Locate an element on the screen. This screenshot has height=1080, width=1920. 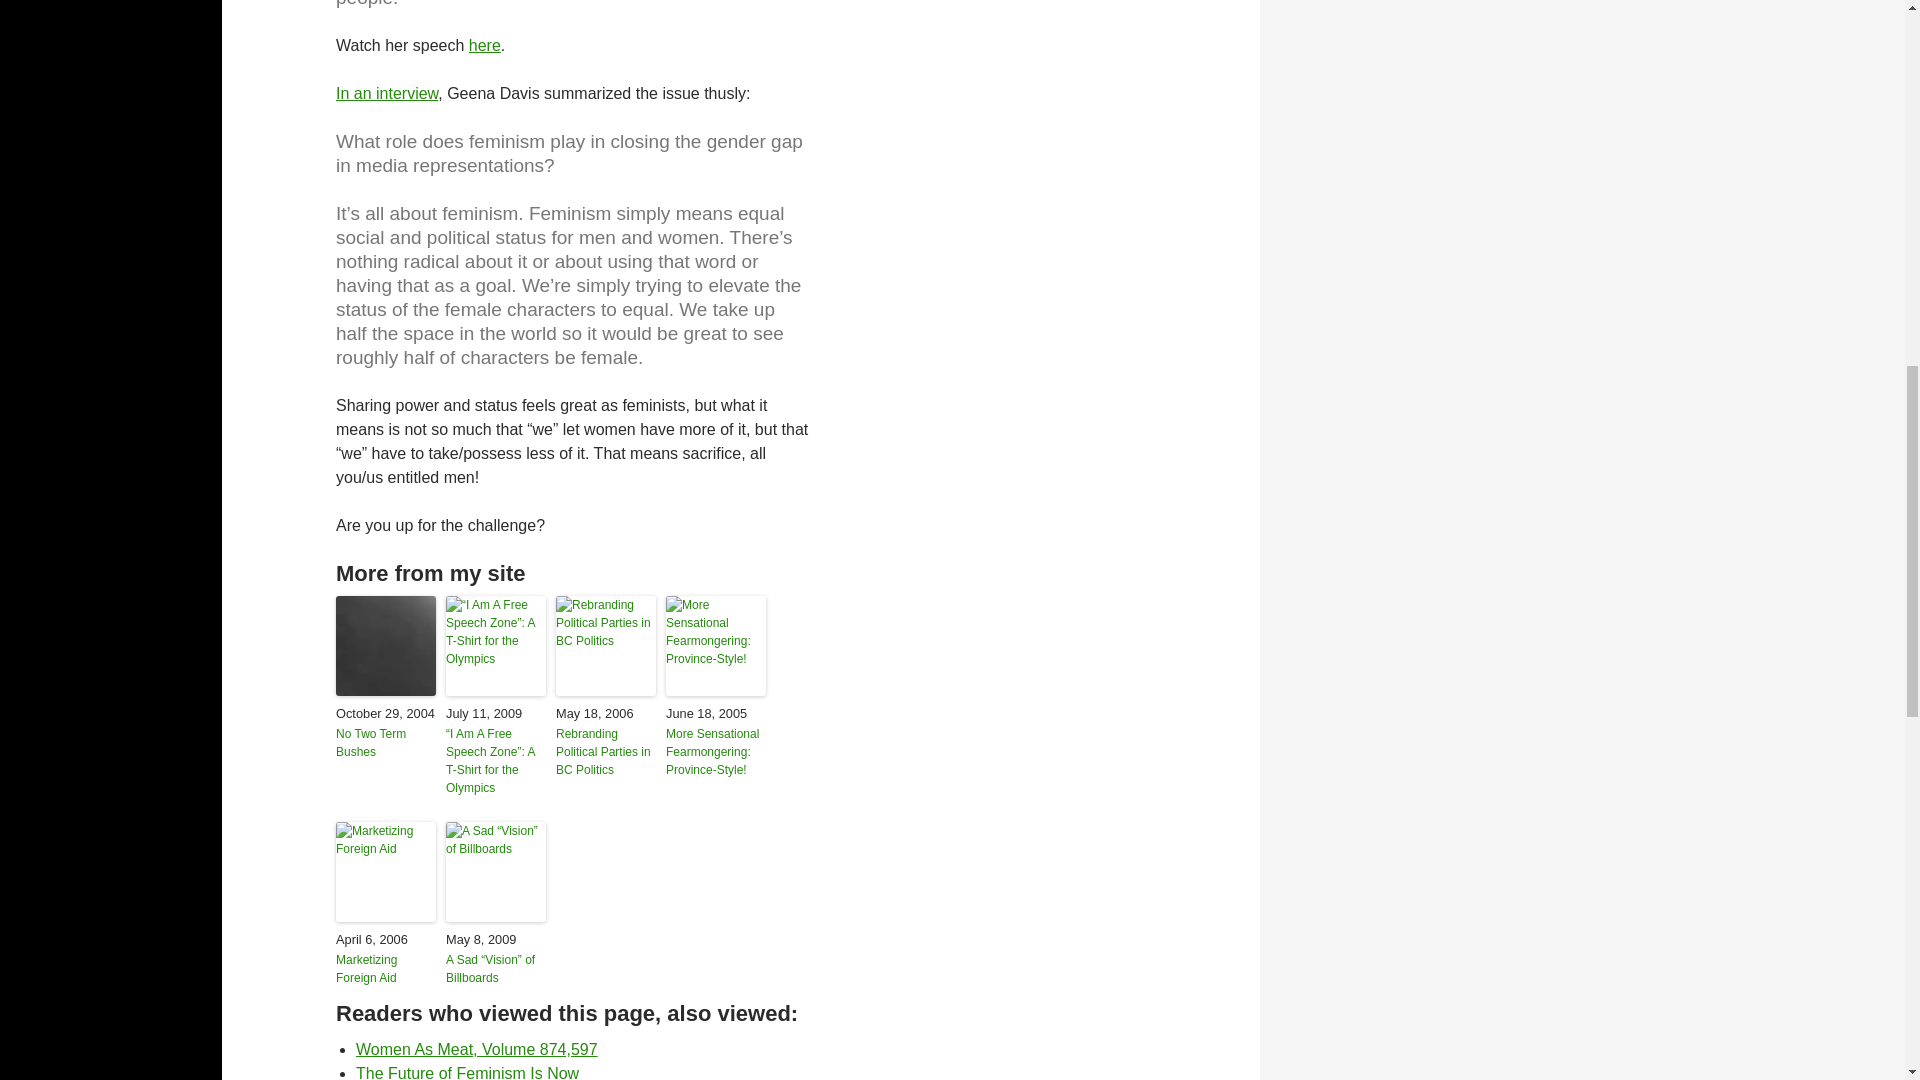
No Two Term Bushes is located at coordinates (386, 742).